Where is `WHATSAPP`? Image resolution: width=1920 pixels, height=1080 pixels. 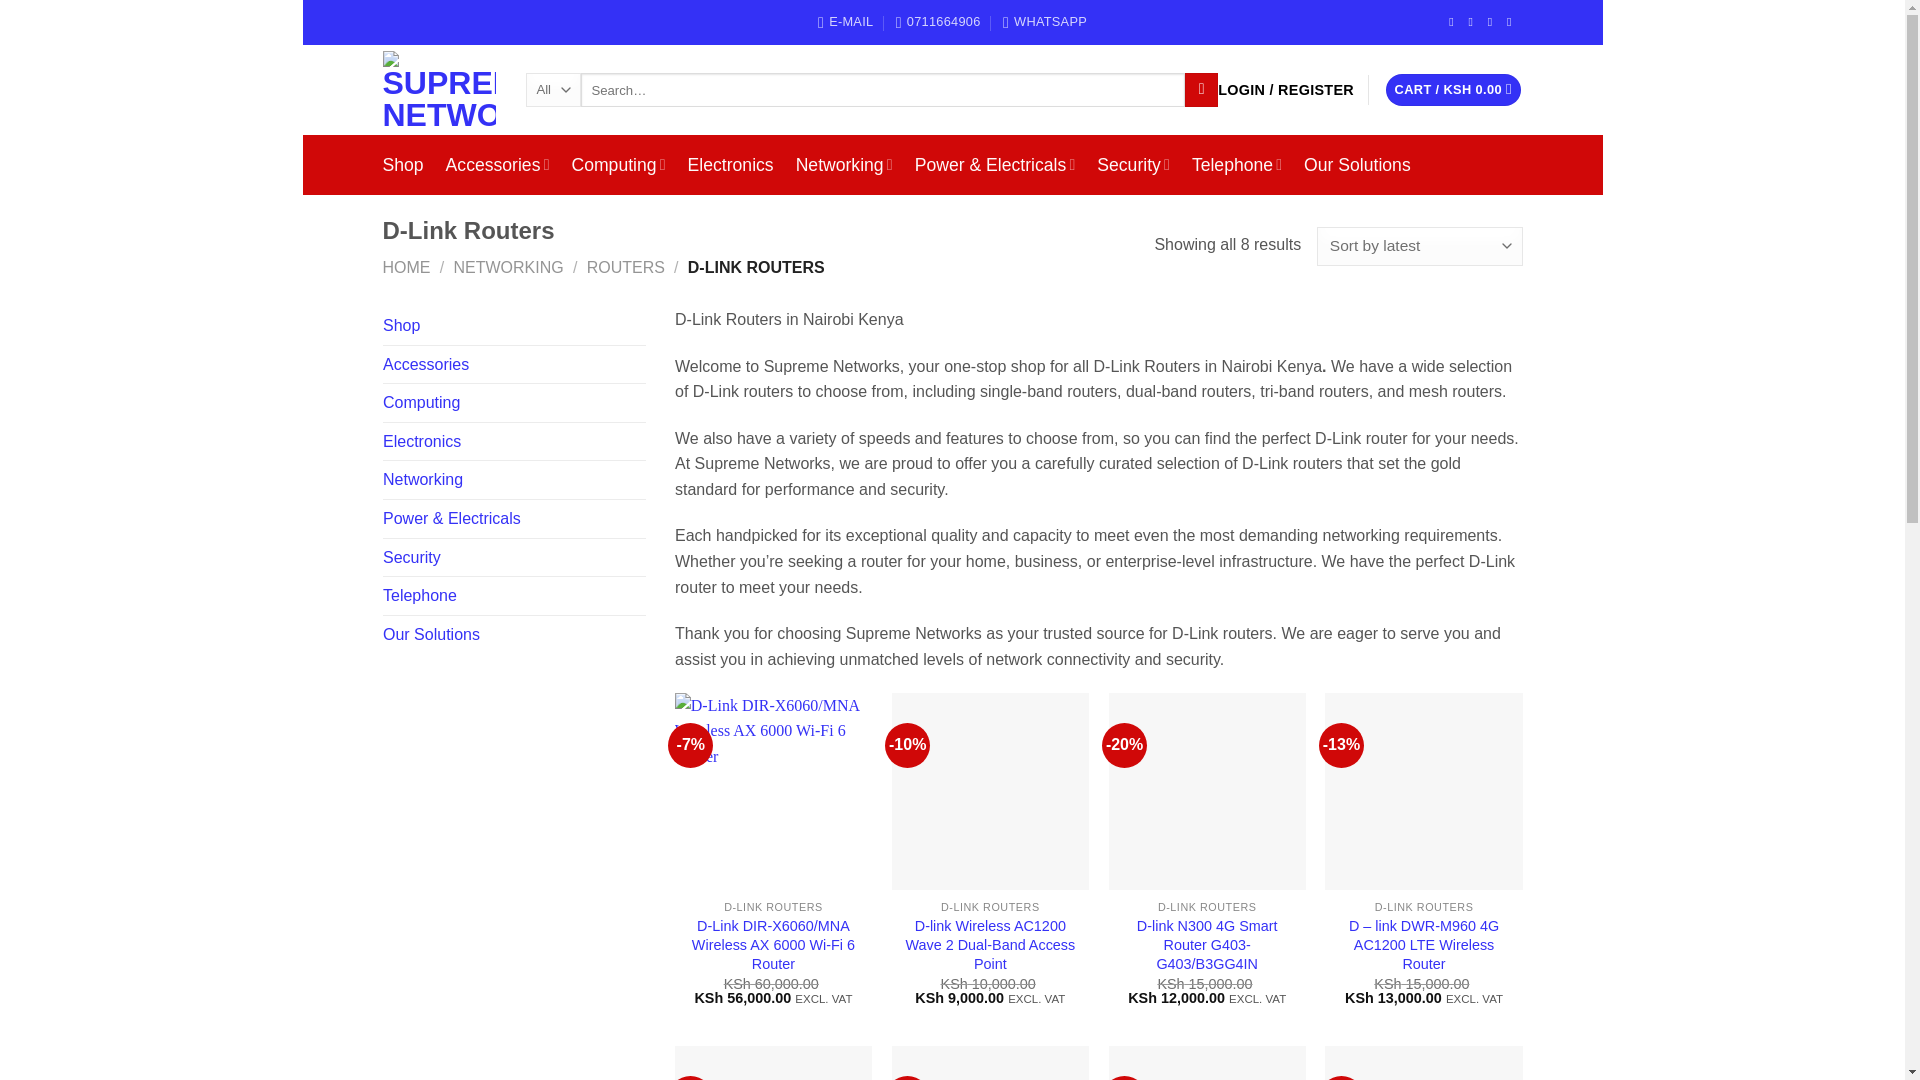
WHATSAPP is located at coordinates (1044, 21).